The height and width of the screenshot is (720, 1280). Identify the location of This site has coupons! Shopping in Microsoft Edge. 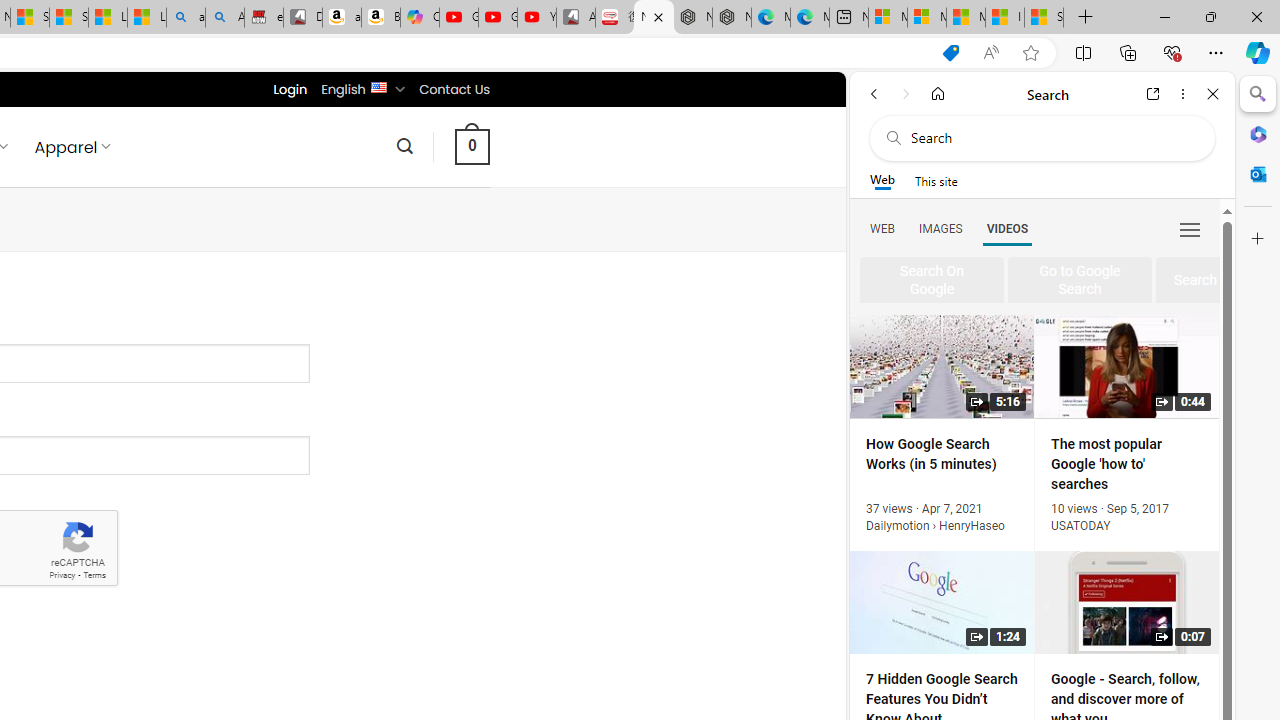
(950, 53).